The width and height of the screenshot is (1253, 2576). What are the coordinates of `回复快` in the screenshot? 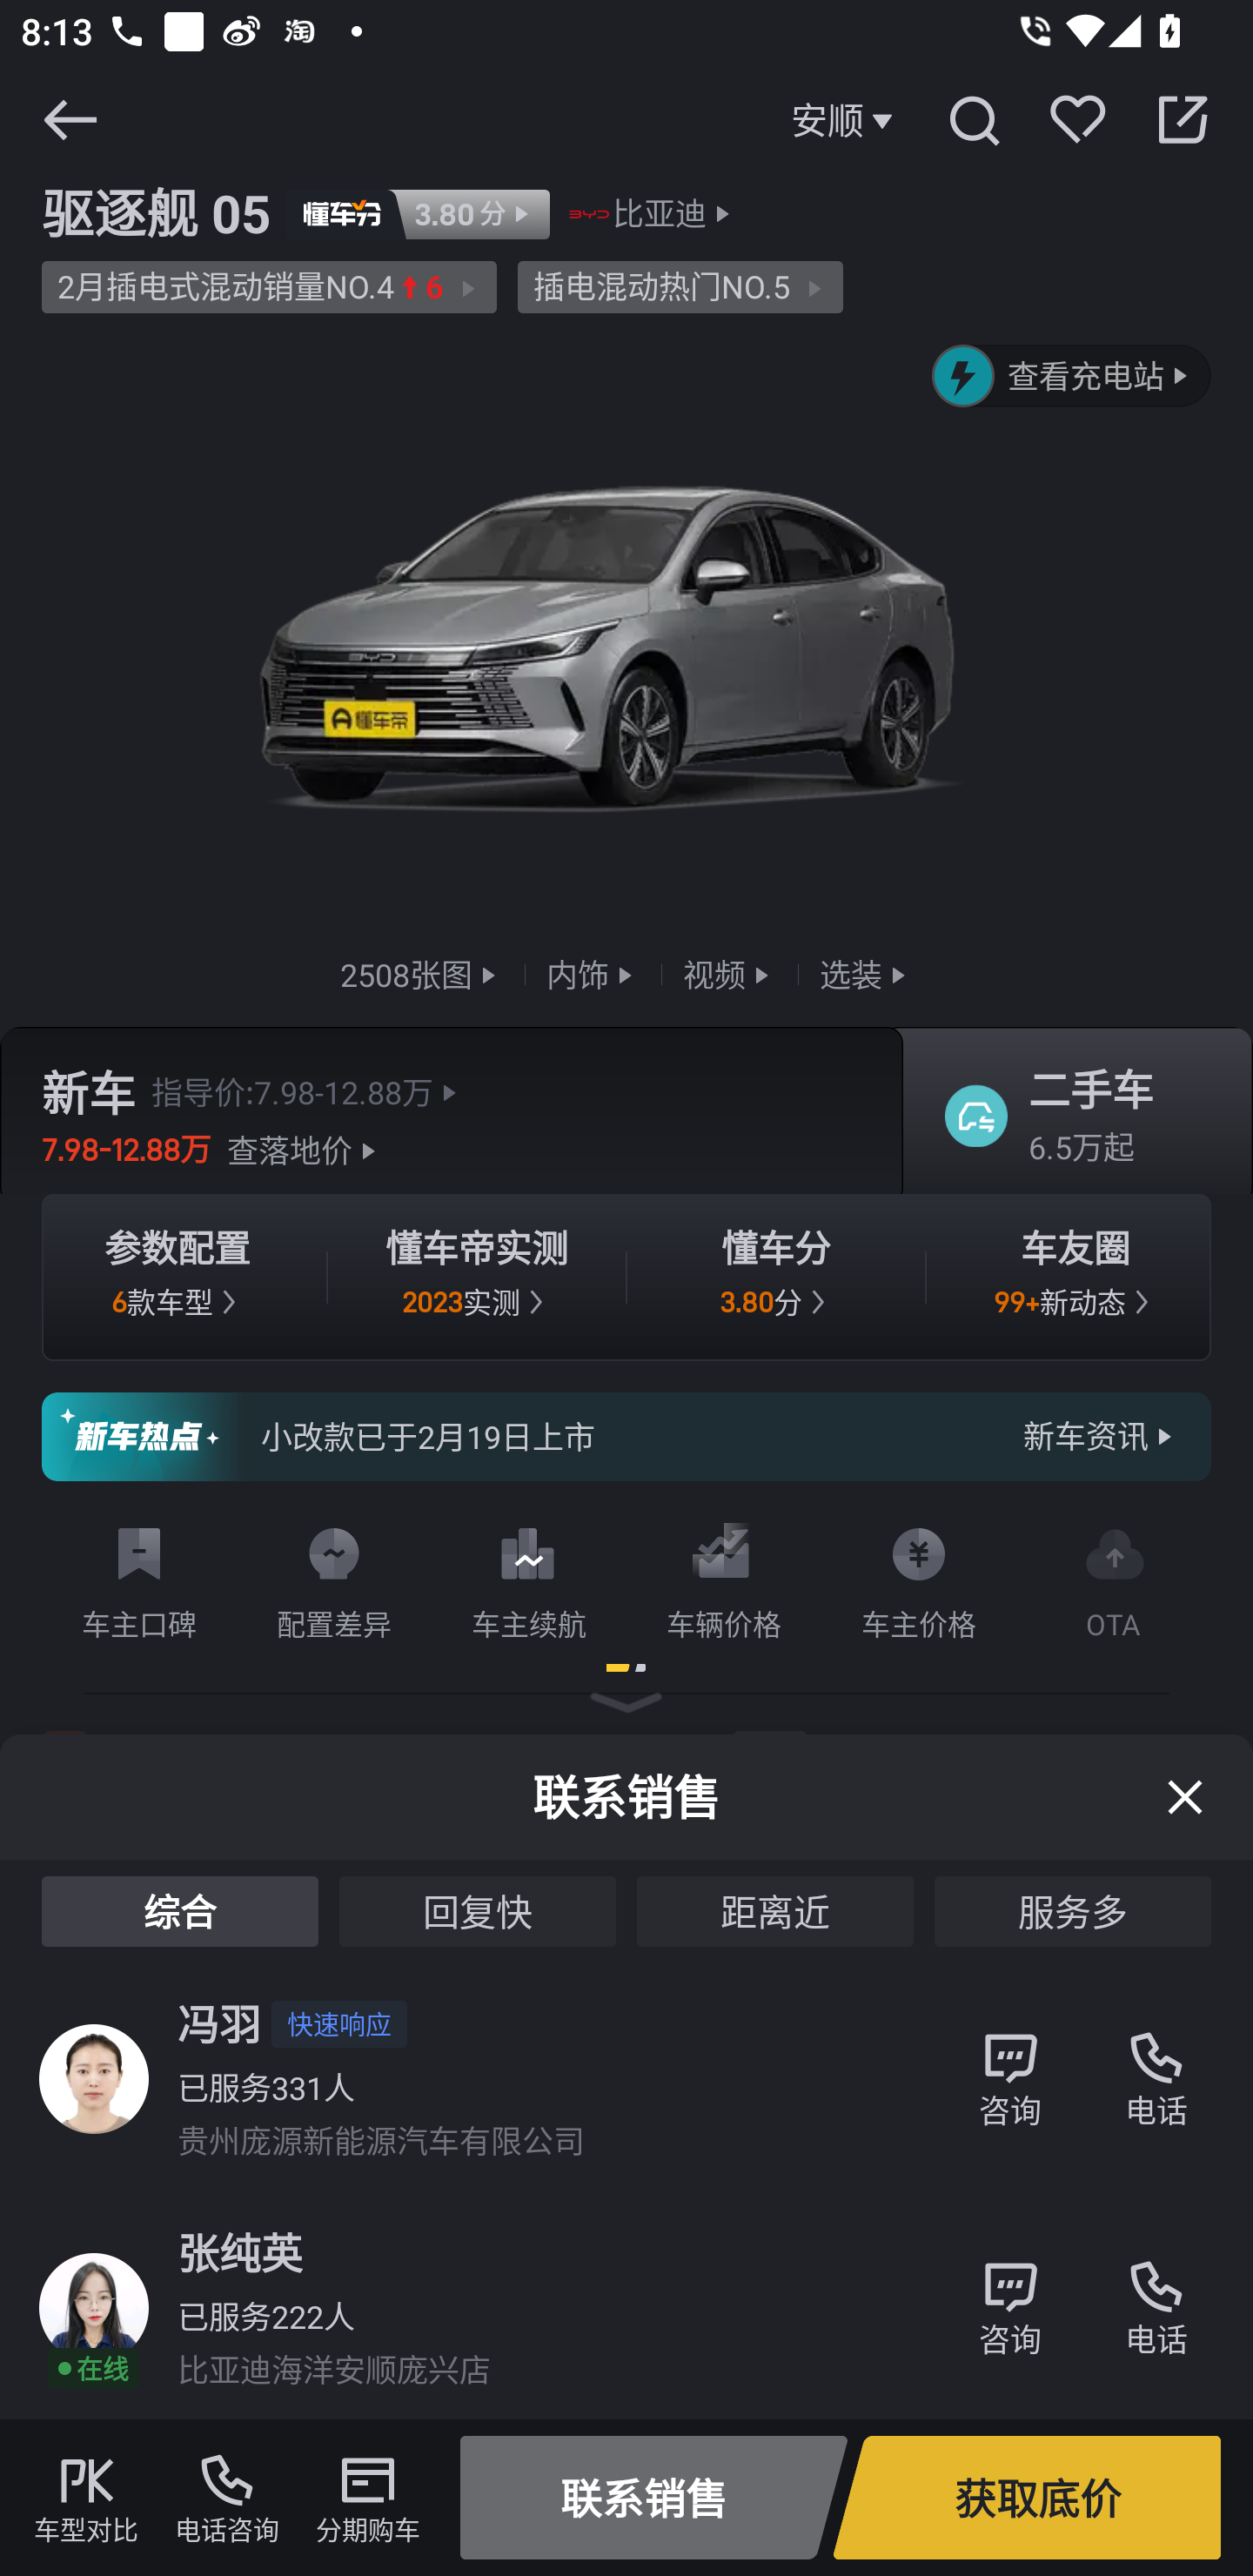 It's located at (478, 1911).